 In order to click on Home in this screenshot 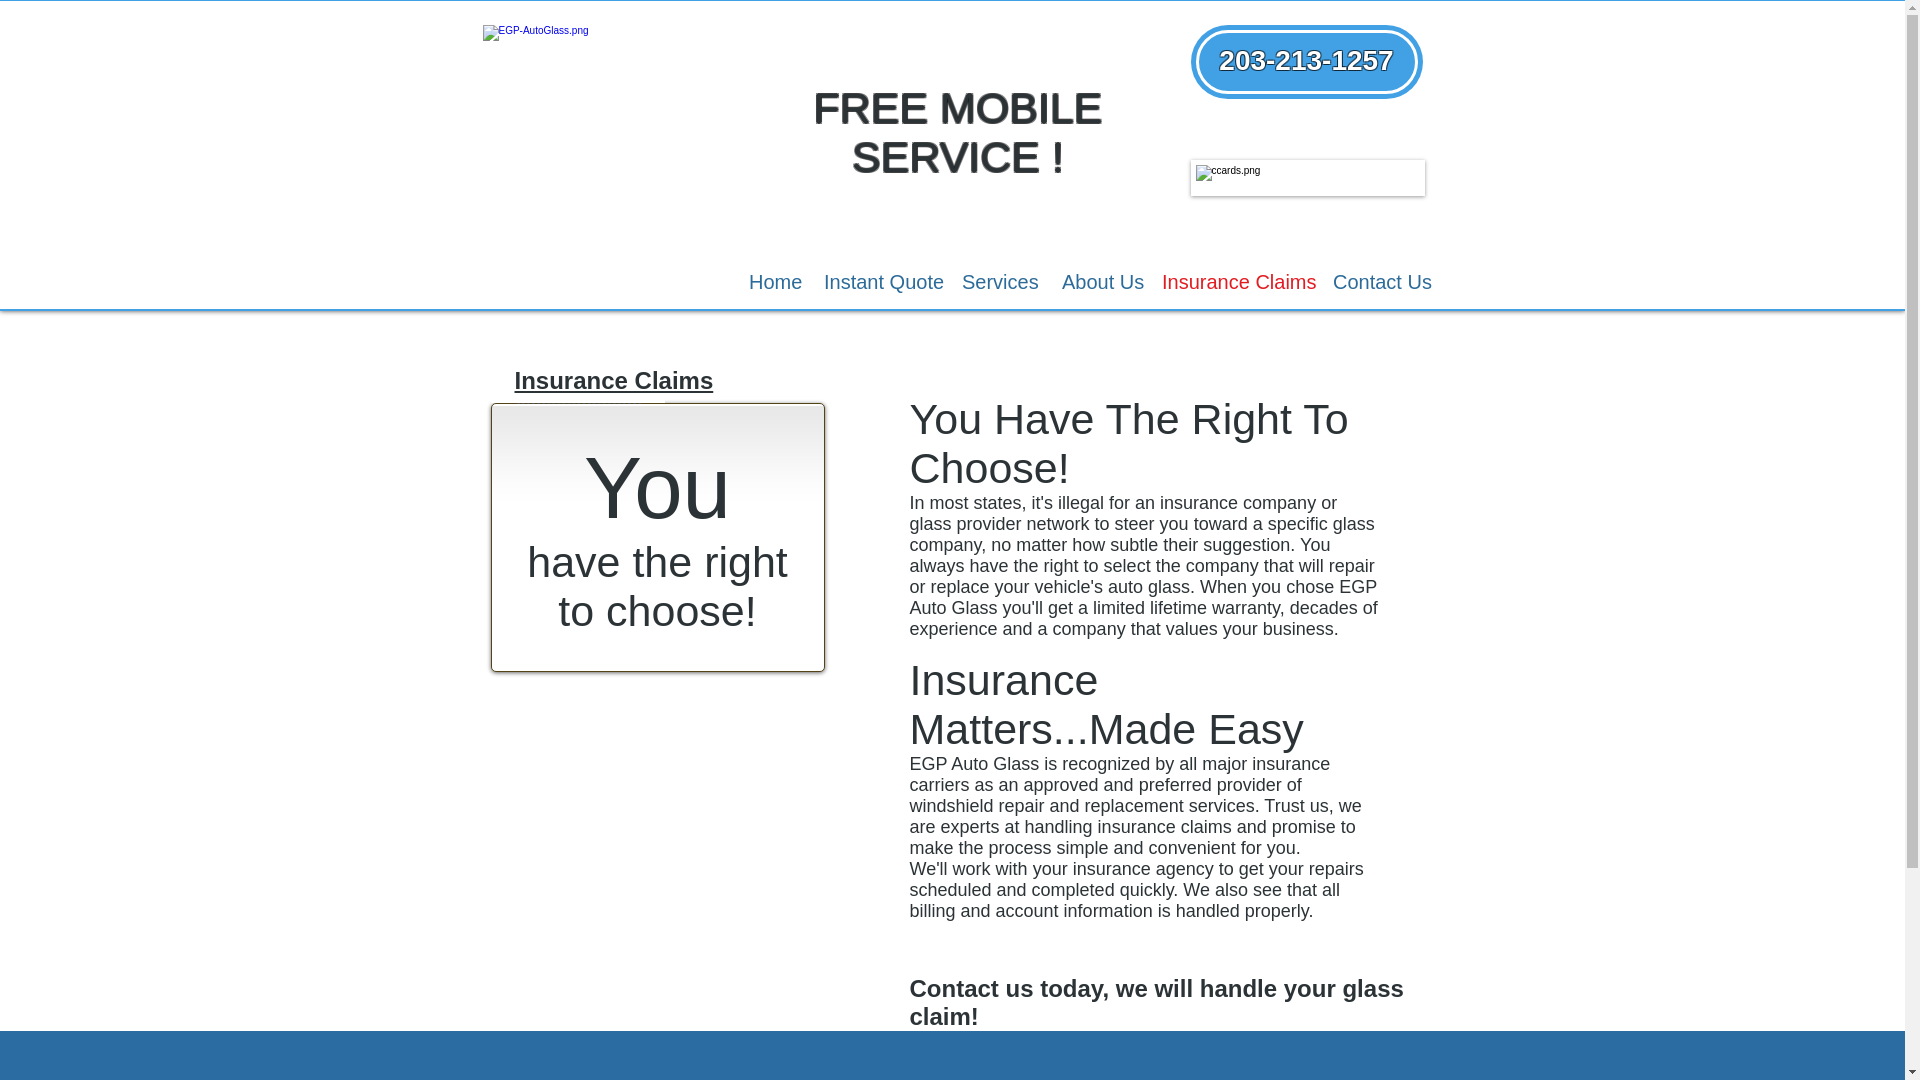, I will do `click(770, 282)`.